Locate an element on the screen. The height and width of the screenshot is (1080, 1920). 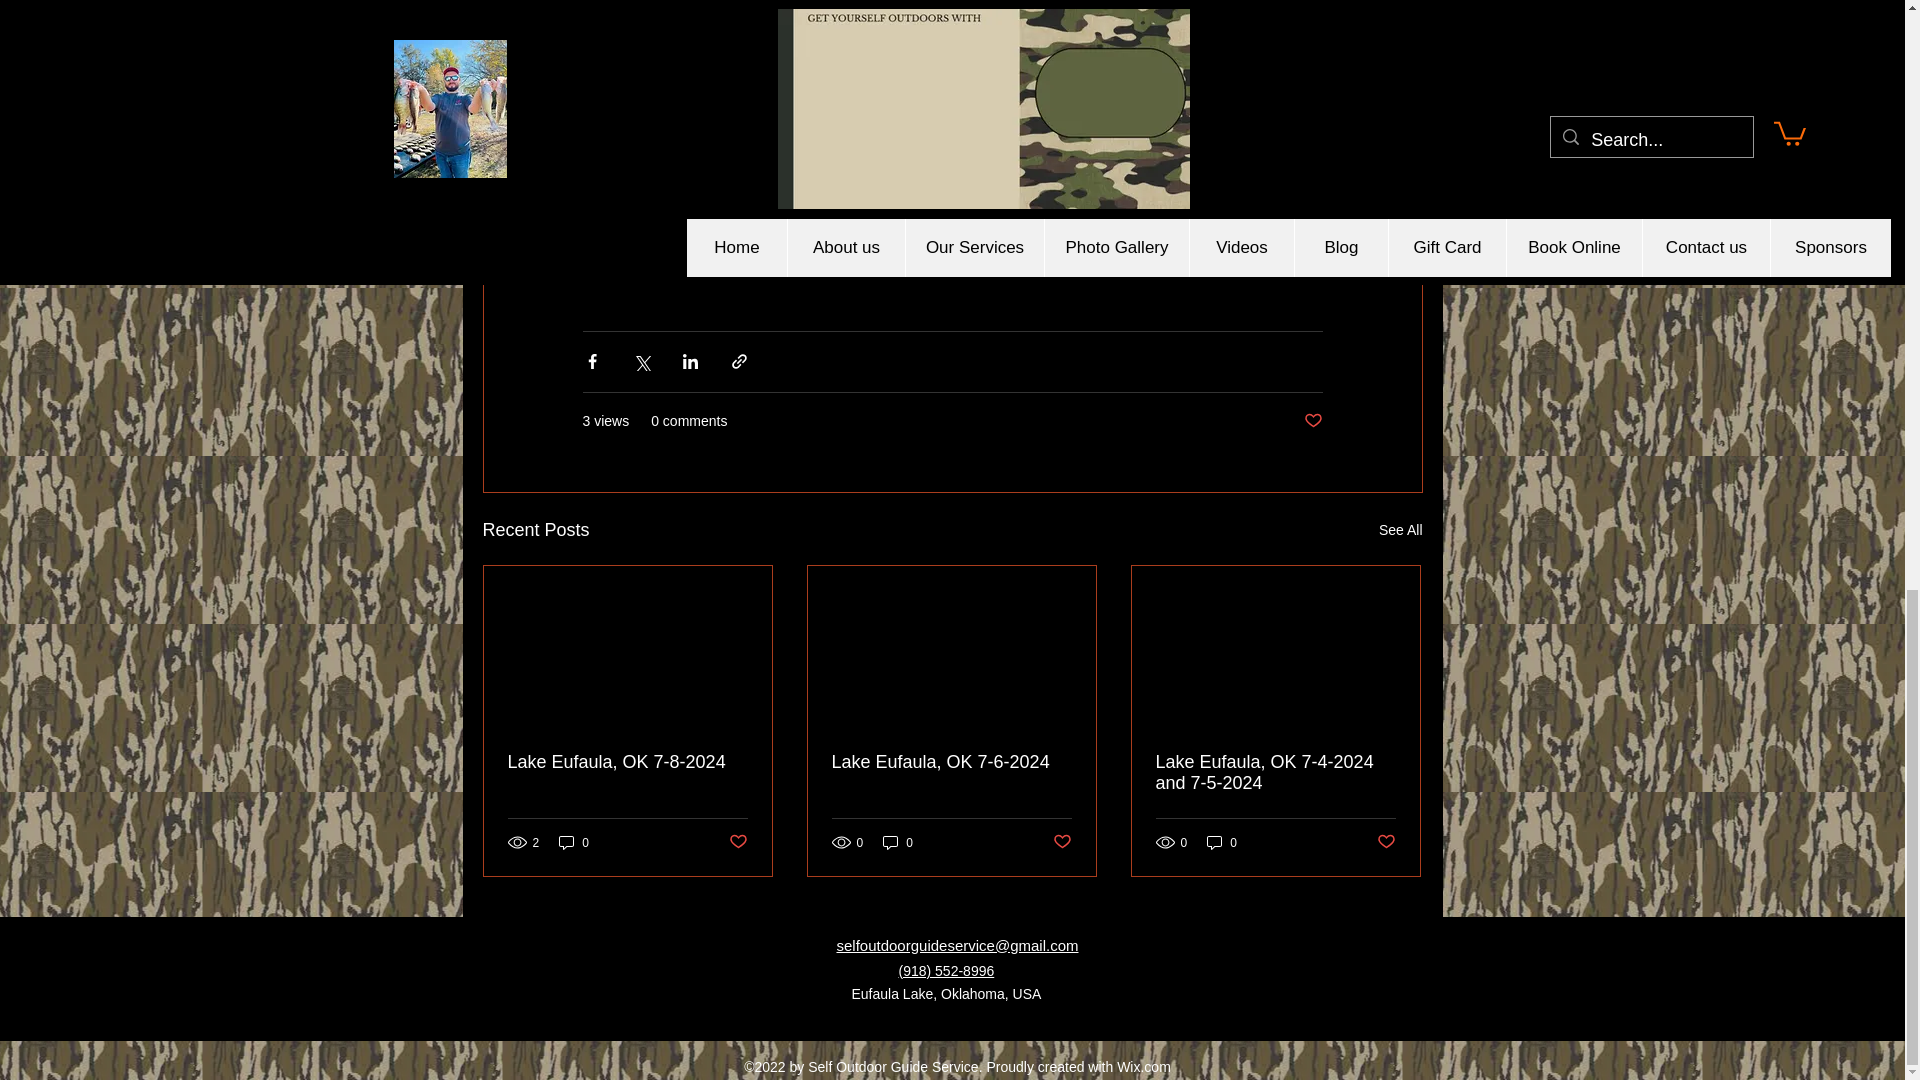
0 is located at coordinates (574, 842).